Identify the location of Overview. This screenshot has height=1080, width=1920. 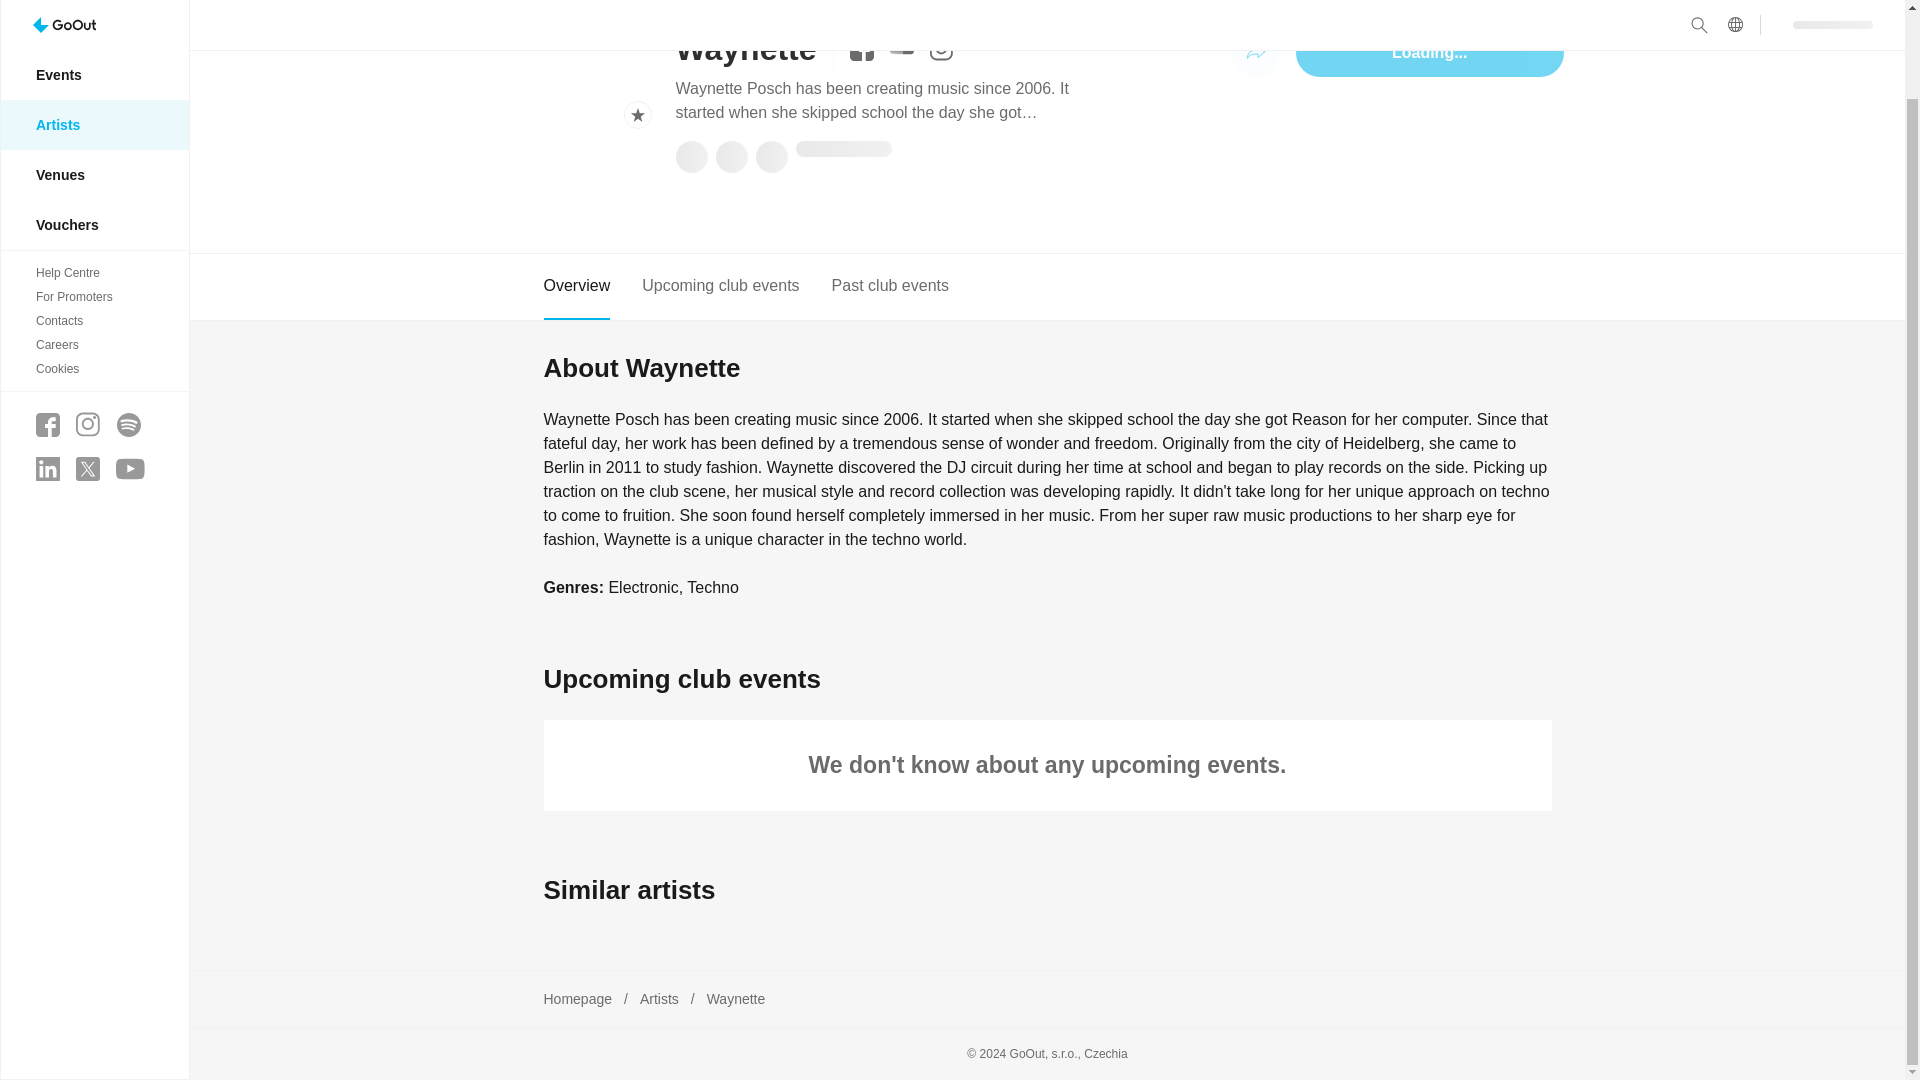
(576, 286).